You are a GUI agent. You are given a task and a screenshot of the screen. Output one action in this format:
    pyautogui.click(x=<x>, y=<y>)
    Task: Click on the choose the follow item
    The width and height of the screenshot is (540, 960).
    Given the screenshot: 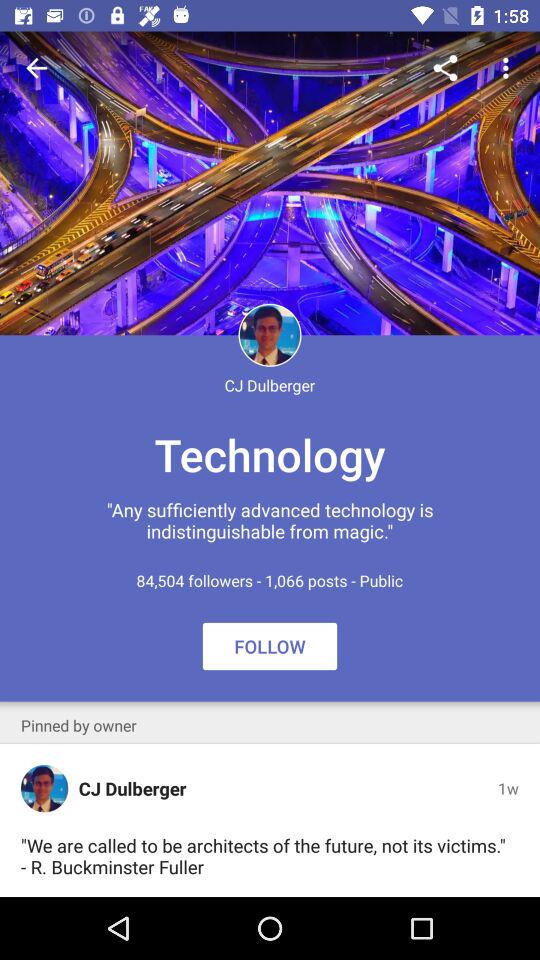 What is the action you would take?
    pyautogui.click(x=270, y=646)
    